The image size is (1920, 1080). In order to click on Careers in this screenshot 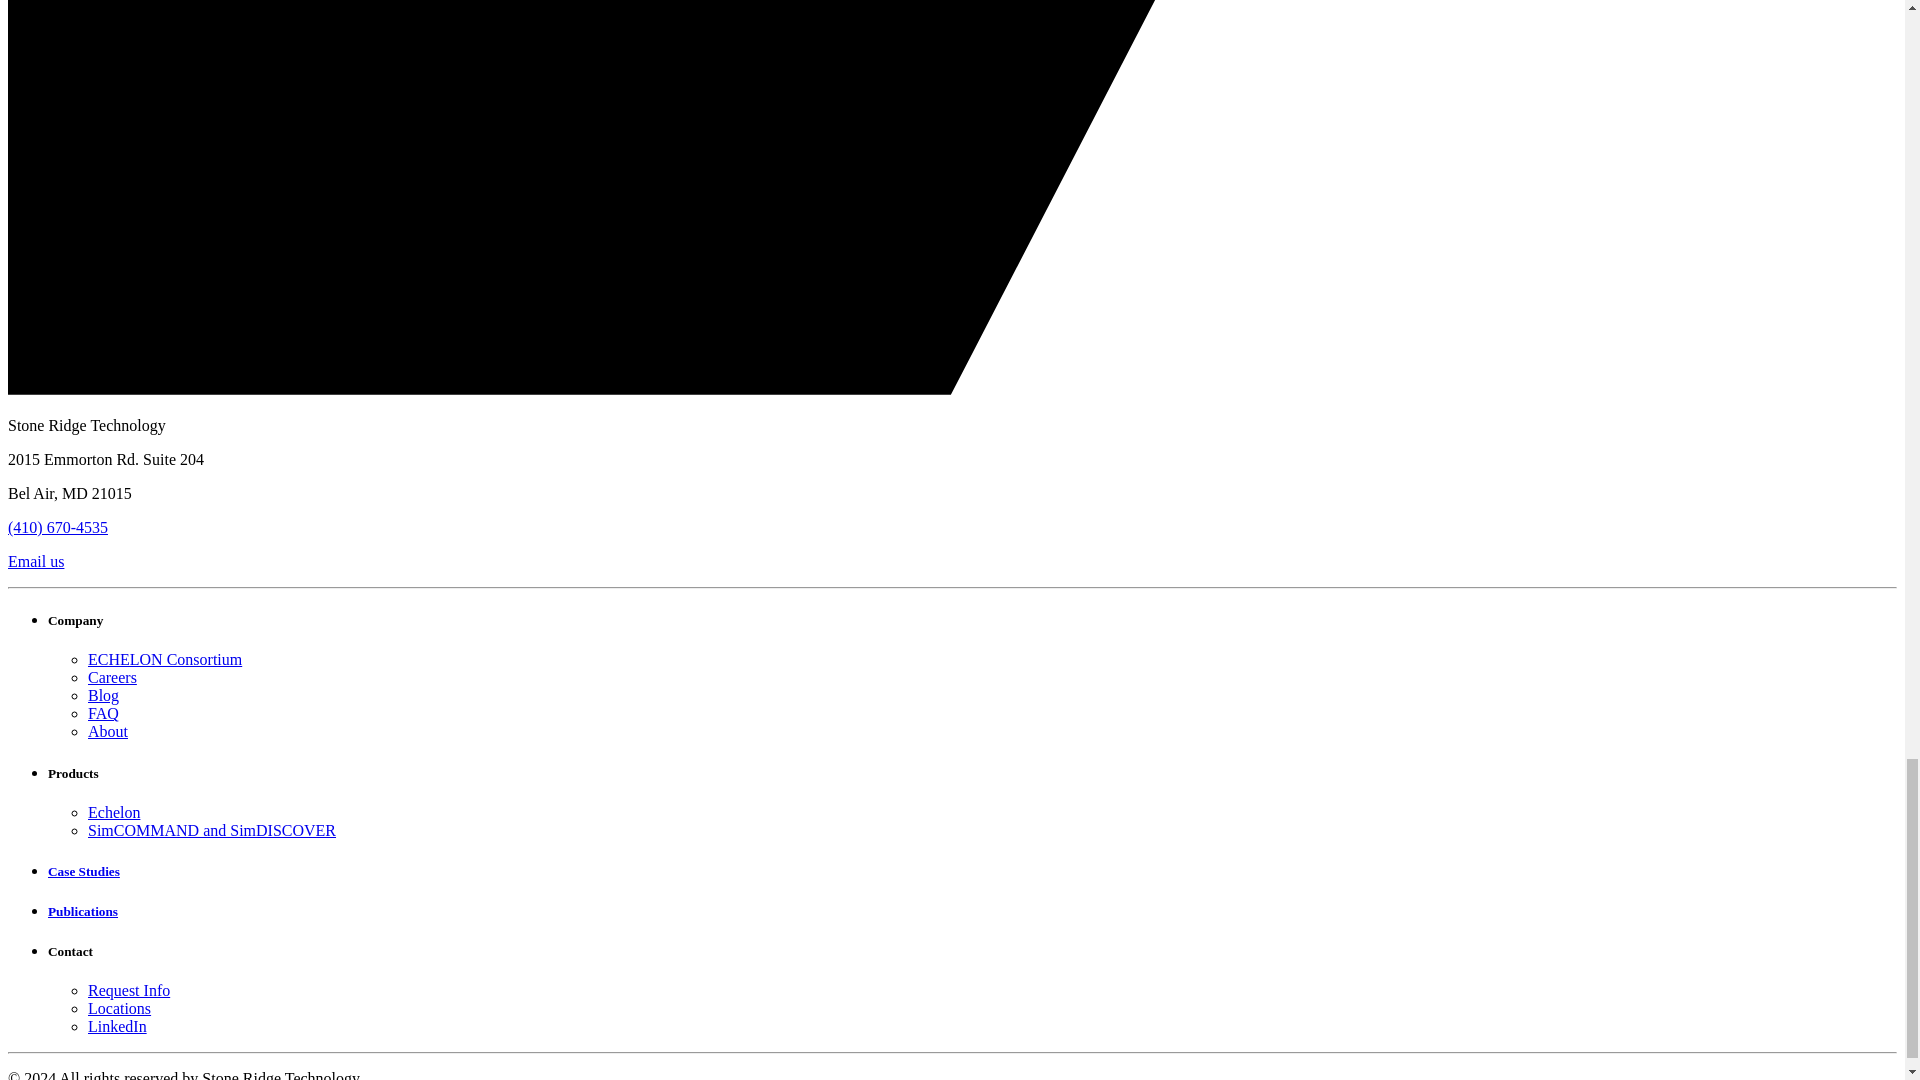, I will do `click(112, 676)`.